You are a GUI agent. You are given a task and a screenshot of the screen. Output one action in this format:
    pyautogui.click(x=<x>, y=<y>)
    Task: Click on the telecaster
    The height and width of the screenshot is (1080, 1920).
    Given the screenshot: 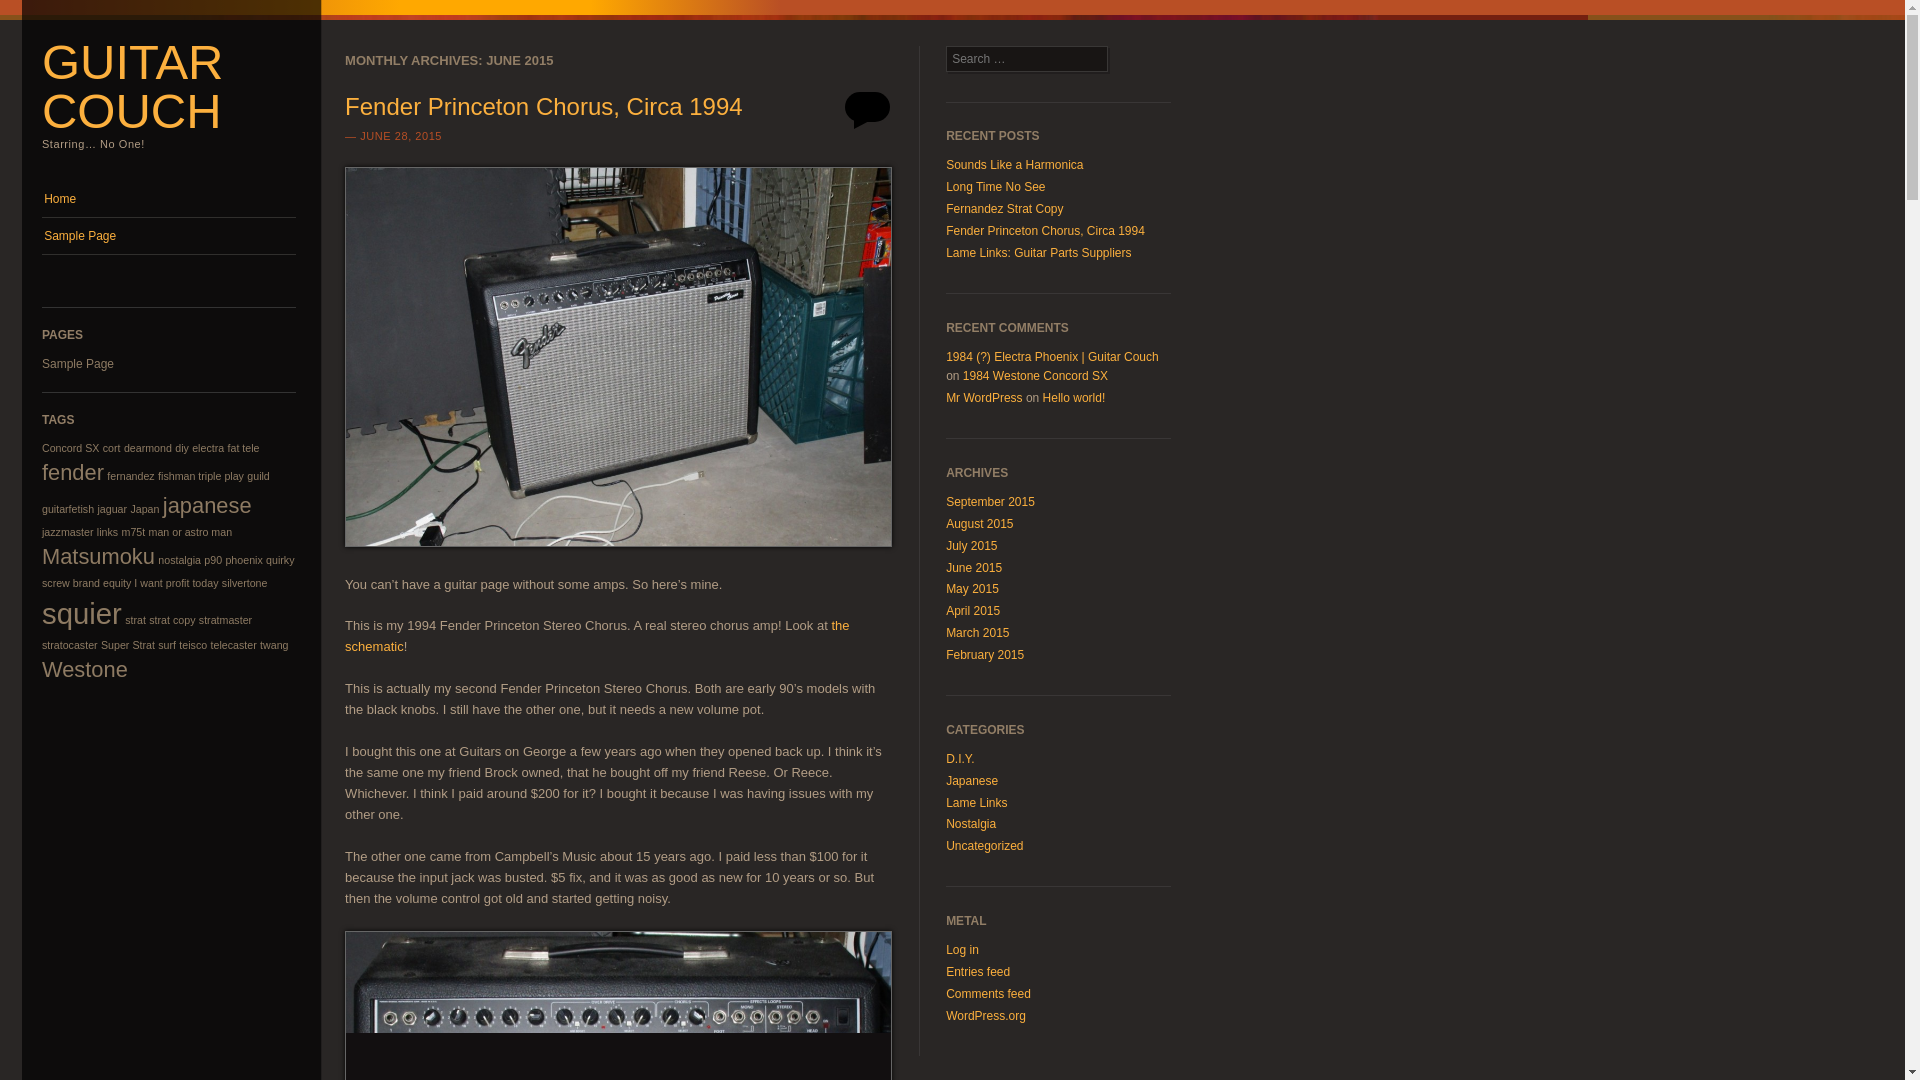 What is the action you would take?
    pyautogui.click(x=234, y=645)
    